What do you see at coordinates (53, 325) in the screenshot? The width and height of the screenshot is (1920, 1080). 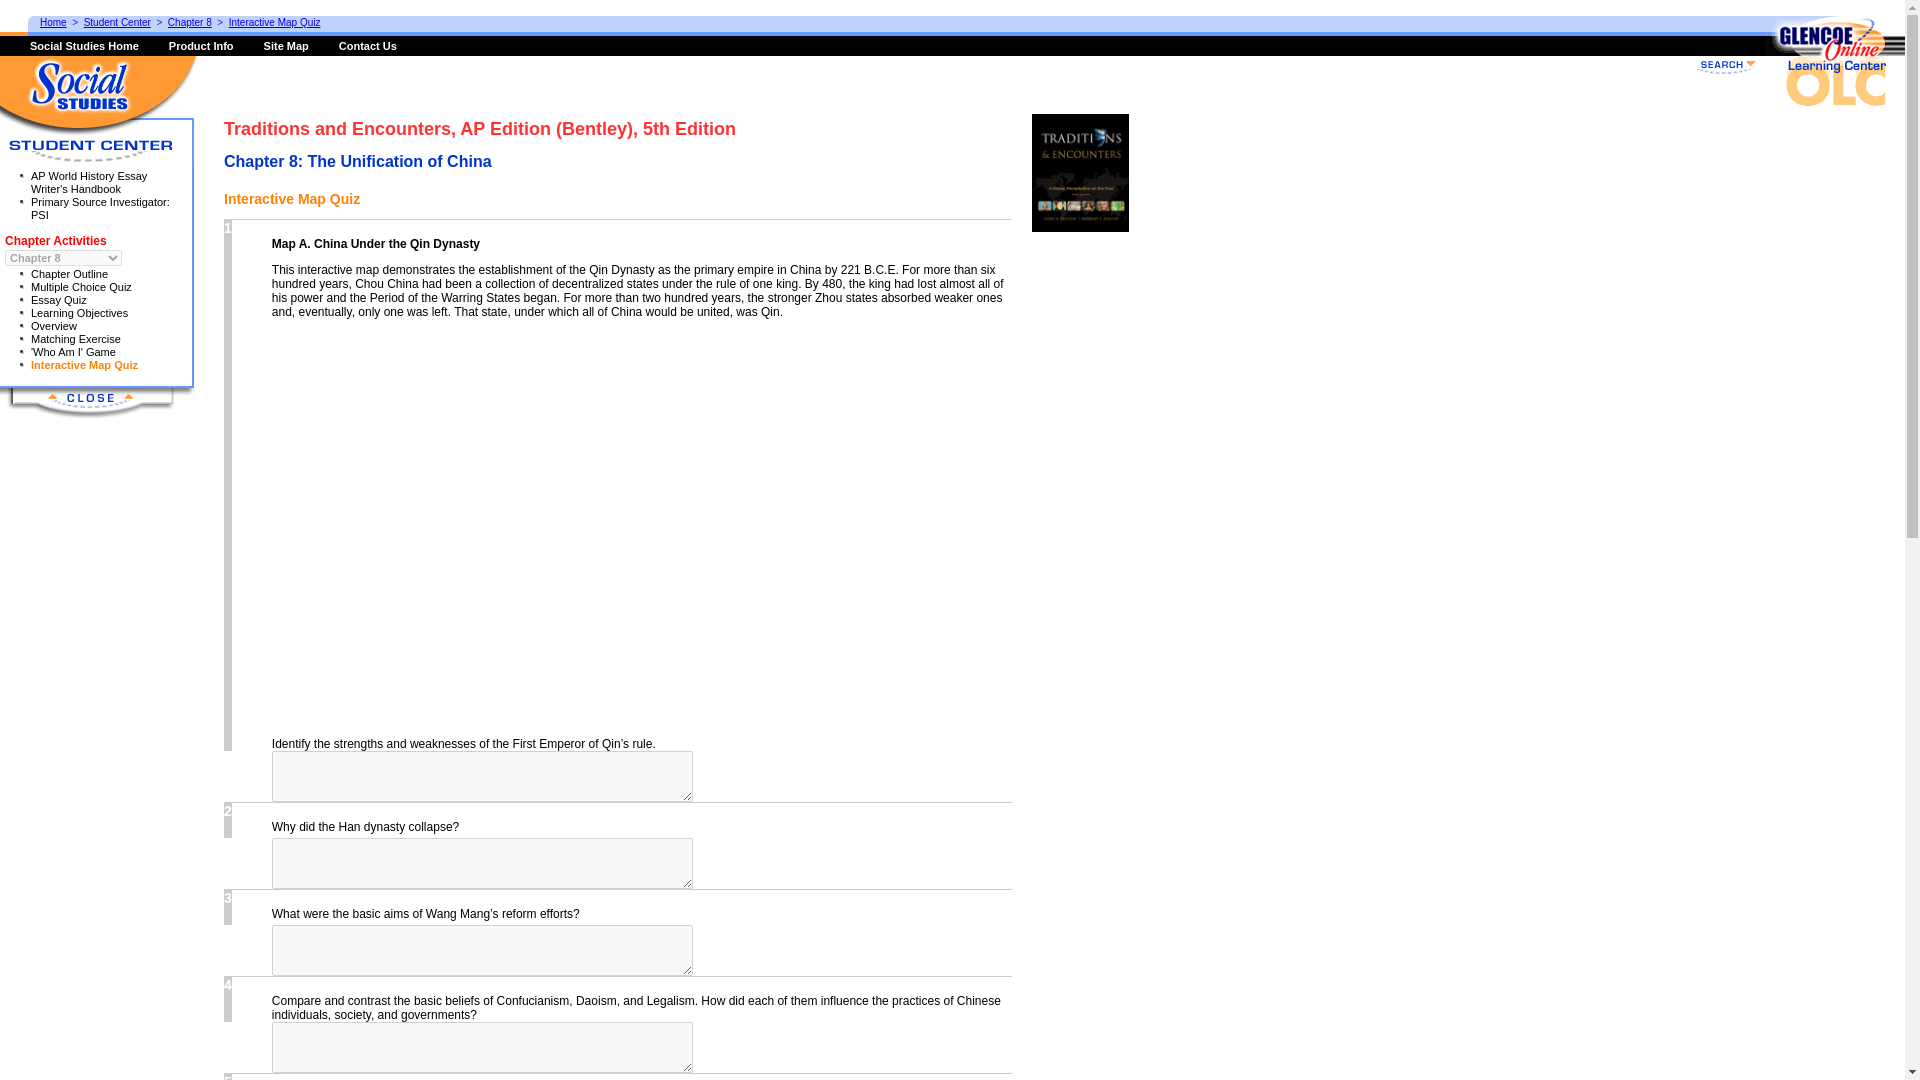 I see `Overview` at bounding box center [53, 325].